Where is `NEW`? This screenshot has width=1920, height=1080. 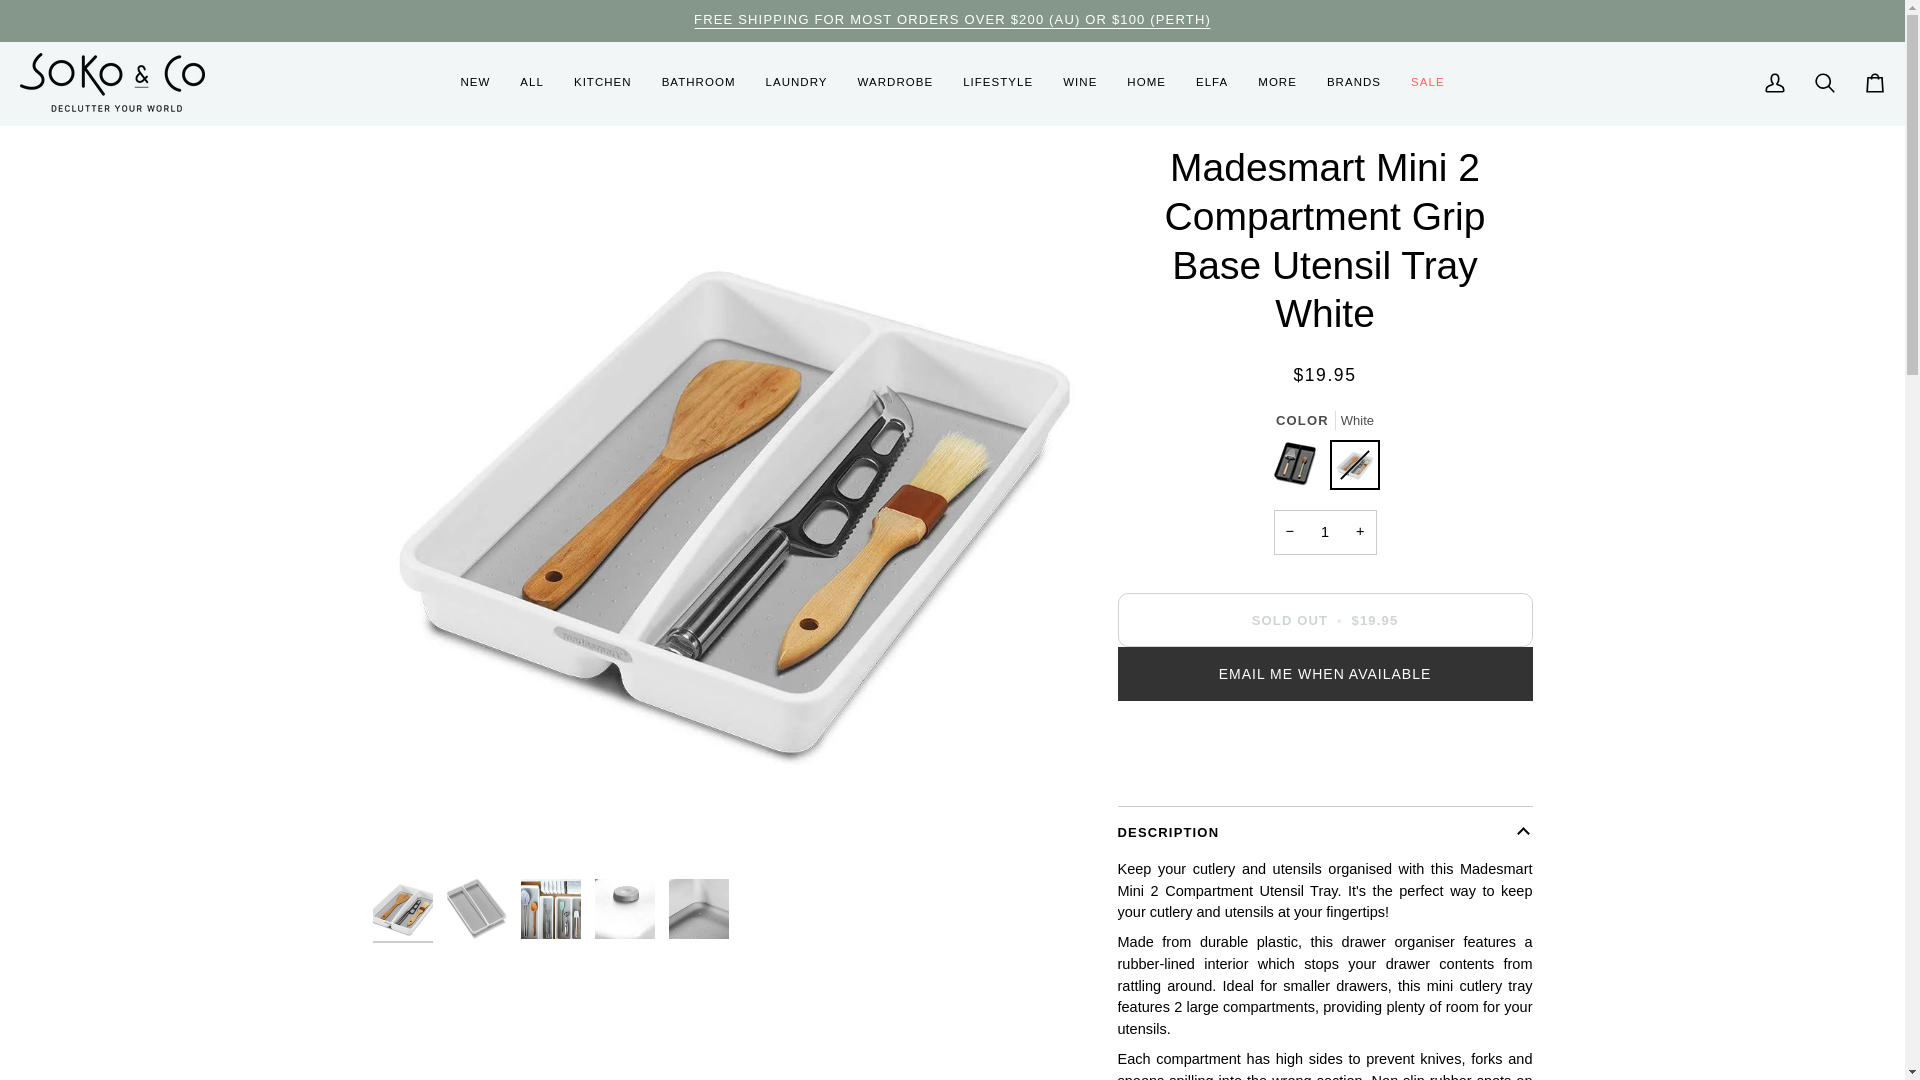 NEW is located at coordinates (474, 84).